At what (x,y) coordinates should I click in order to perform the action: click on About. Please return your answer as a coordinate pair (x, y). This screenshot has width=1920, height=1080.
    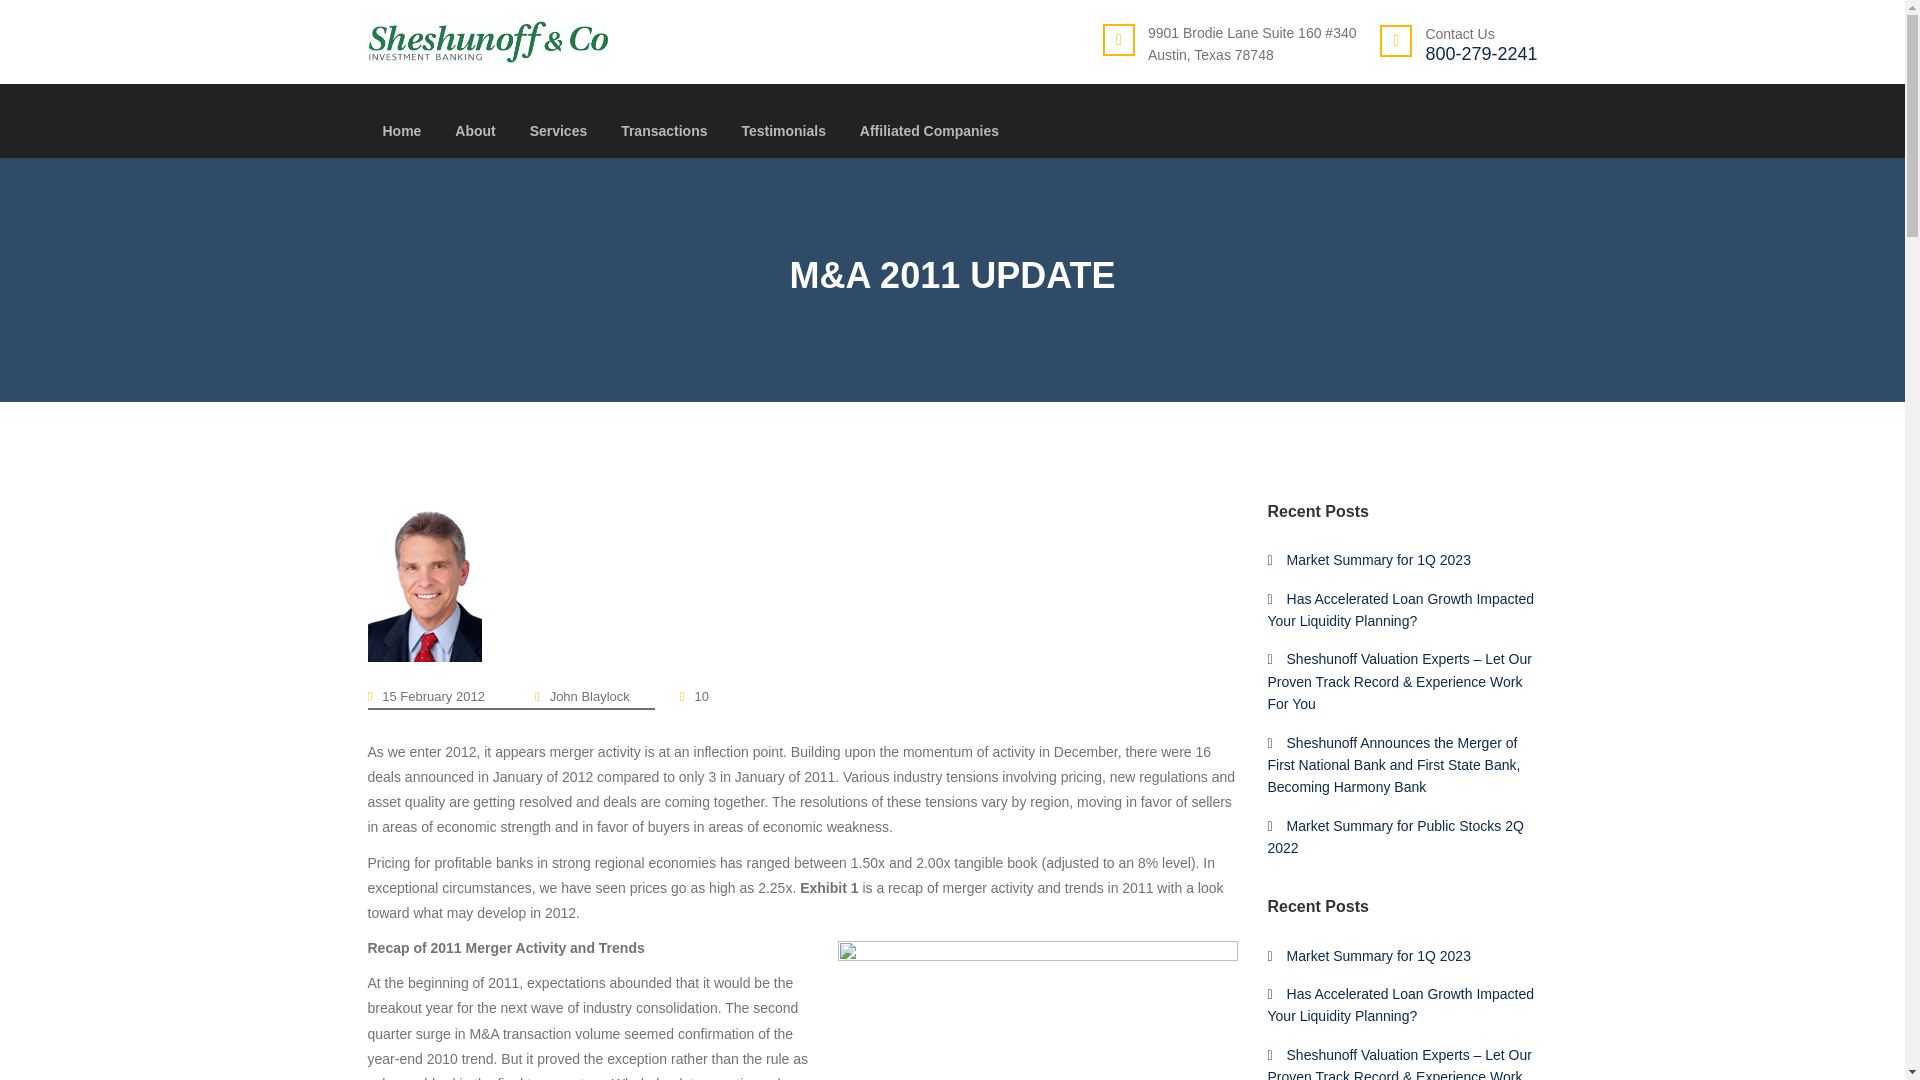
    Looking at the image, I should click on (475, 140).